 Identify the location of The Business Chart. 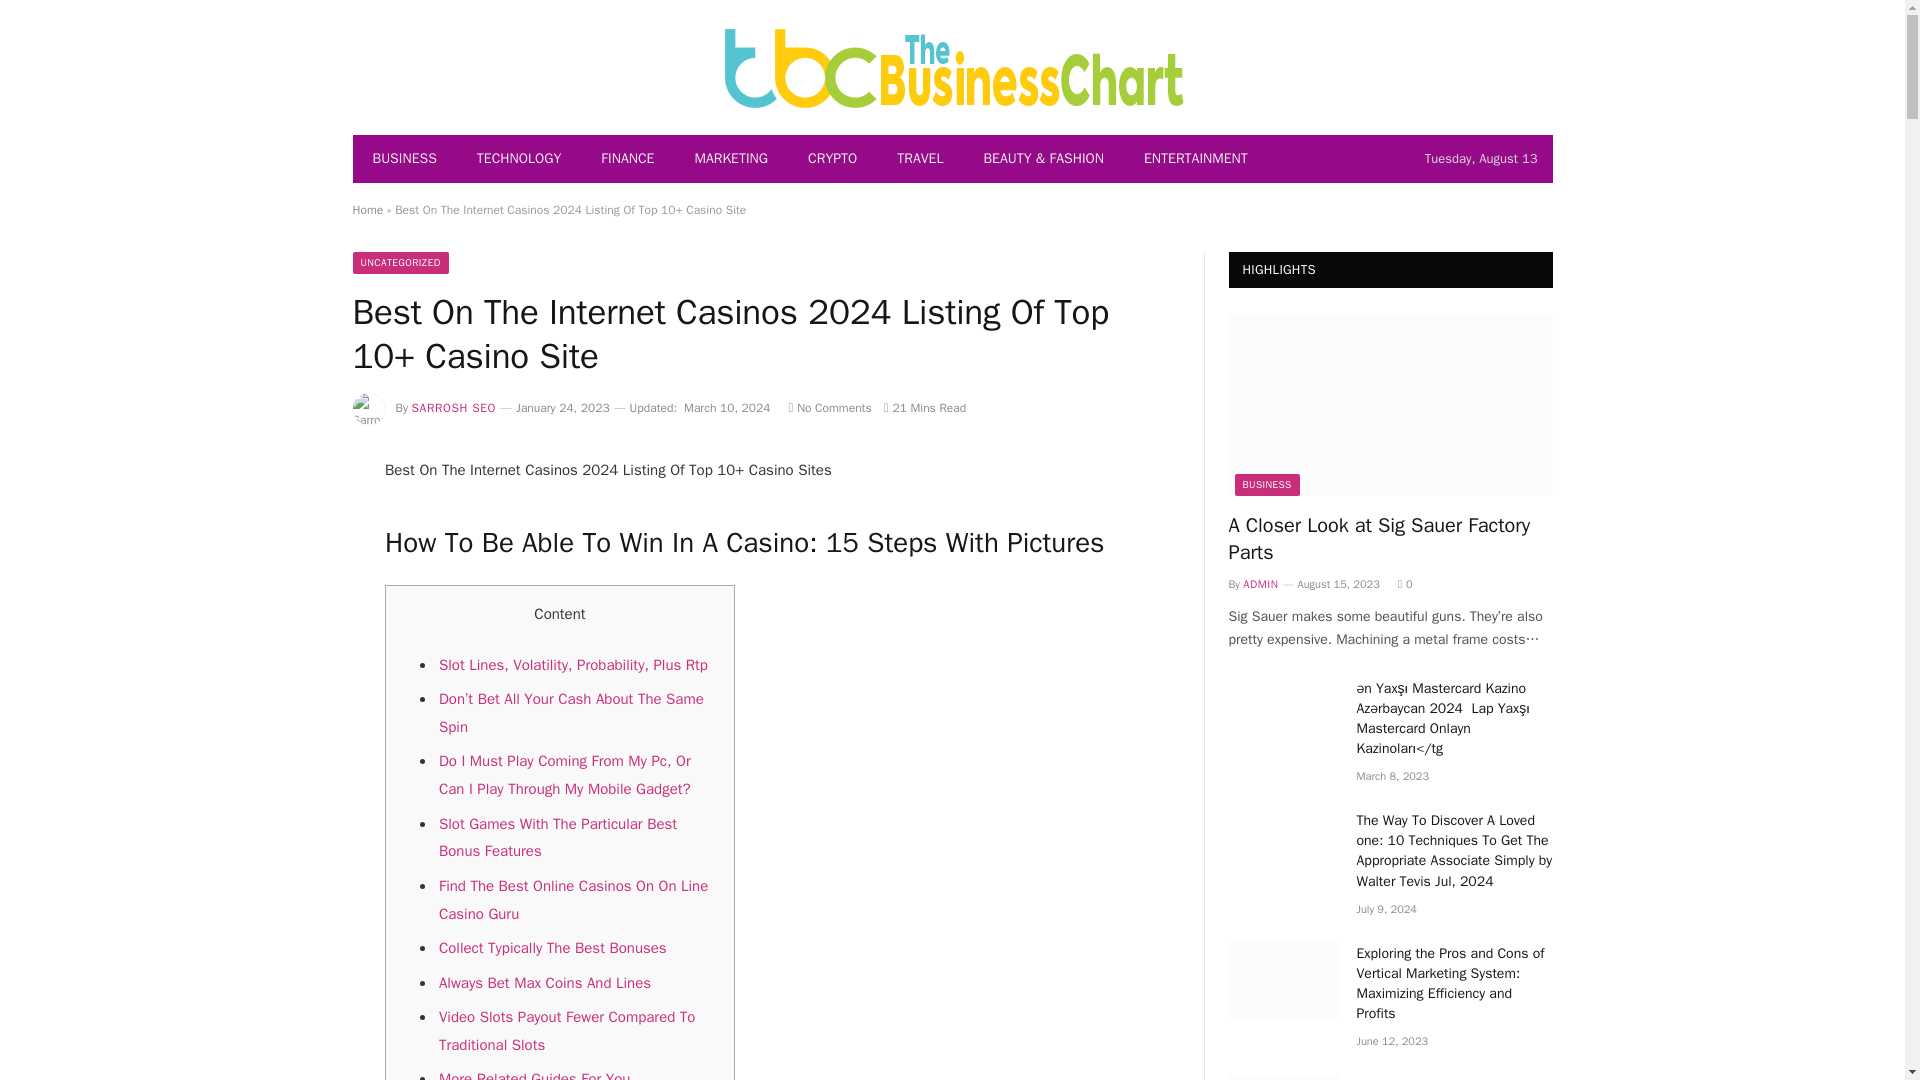
(952, 66).